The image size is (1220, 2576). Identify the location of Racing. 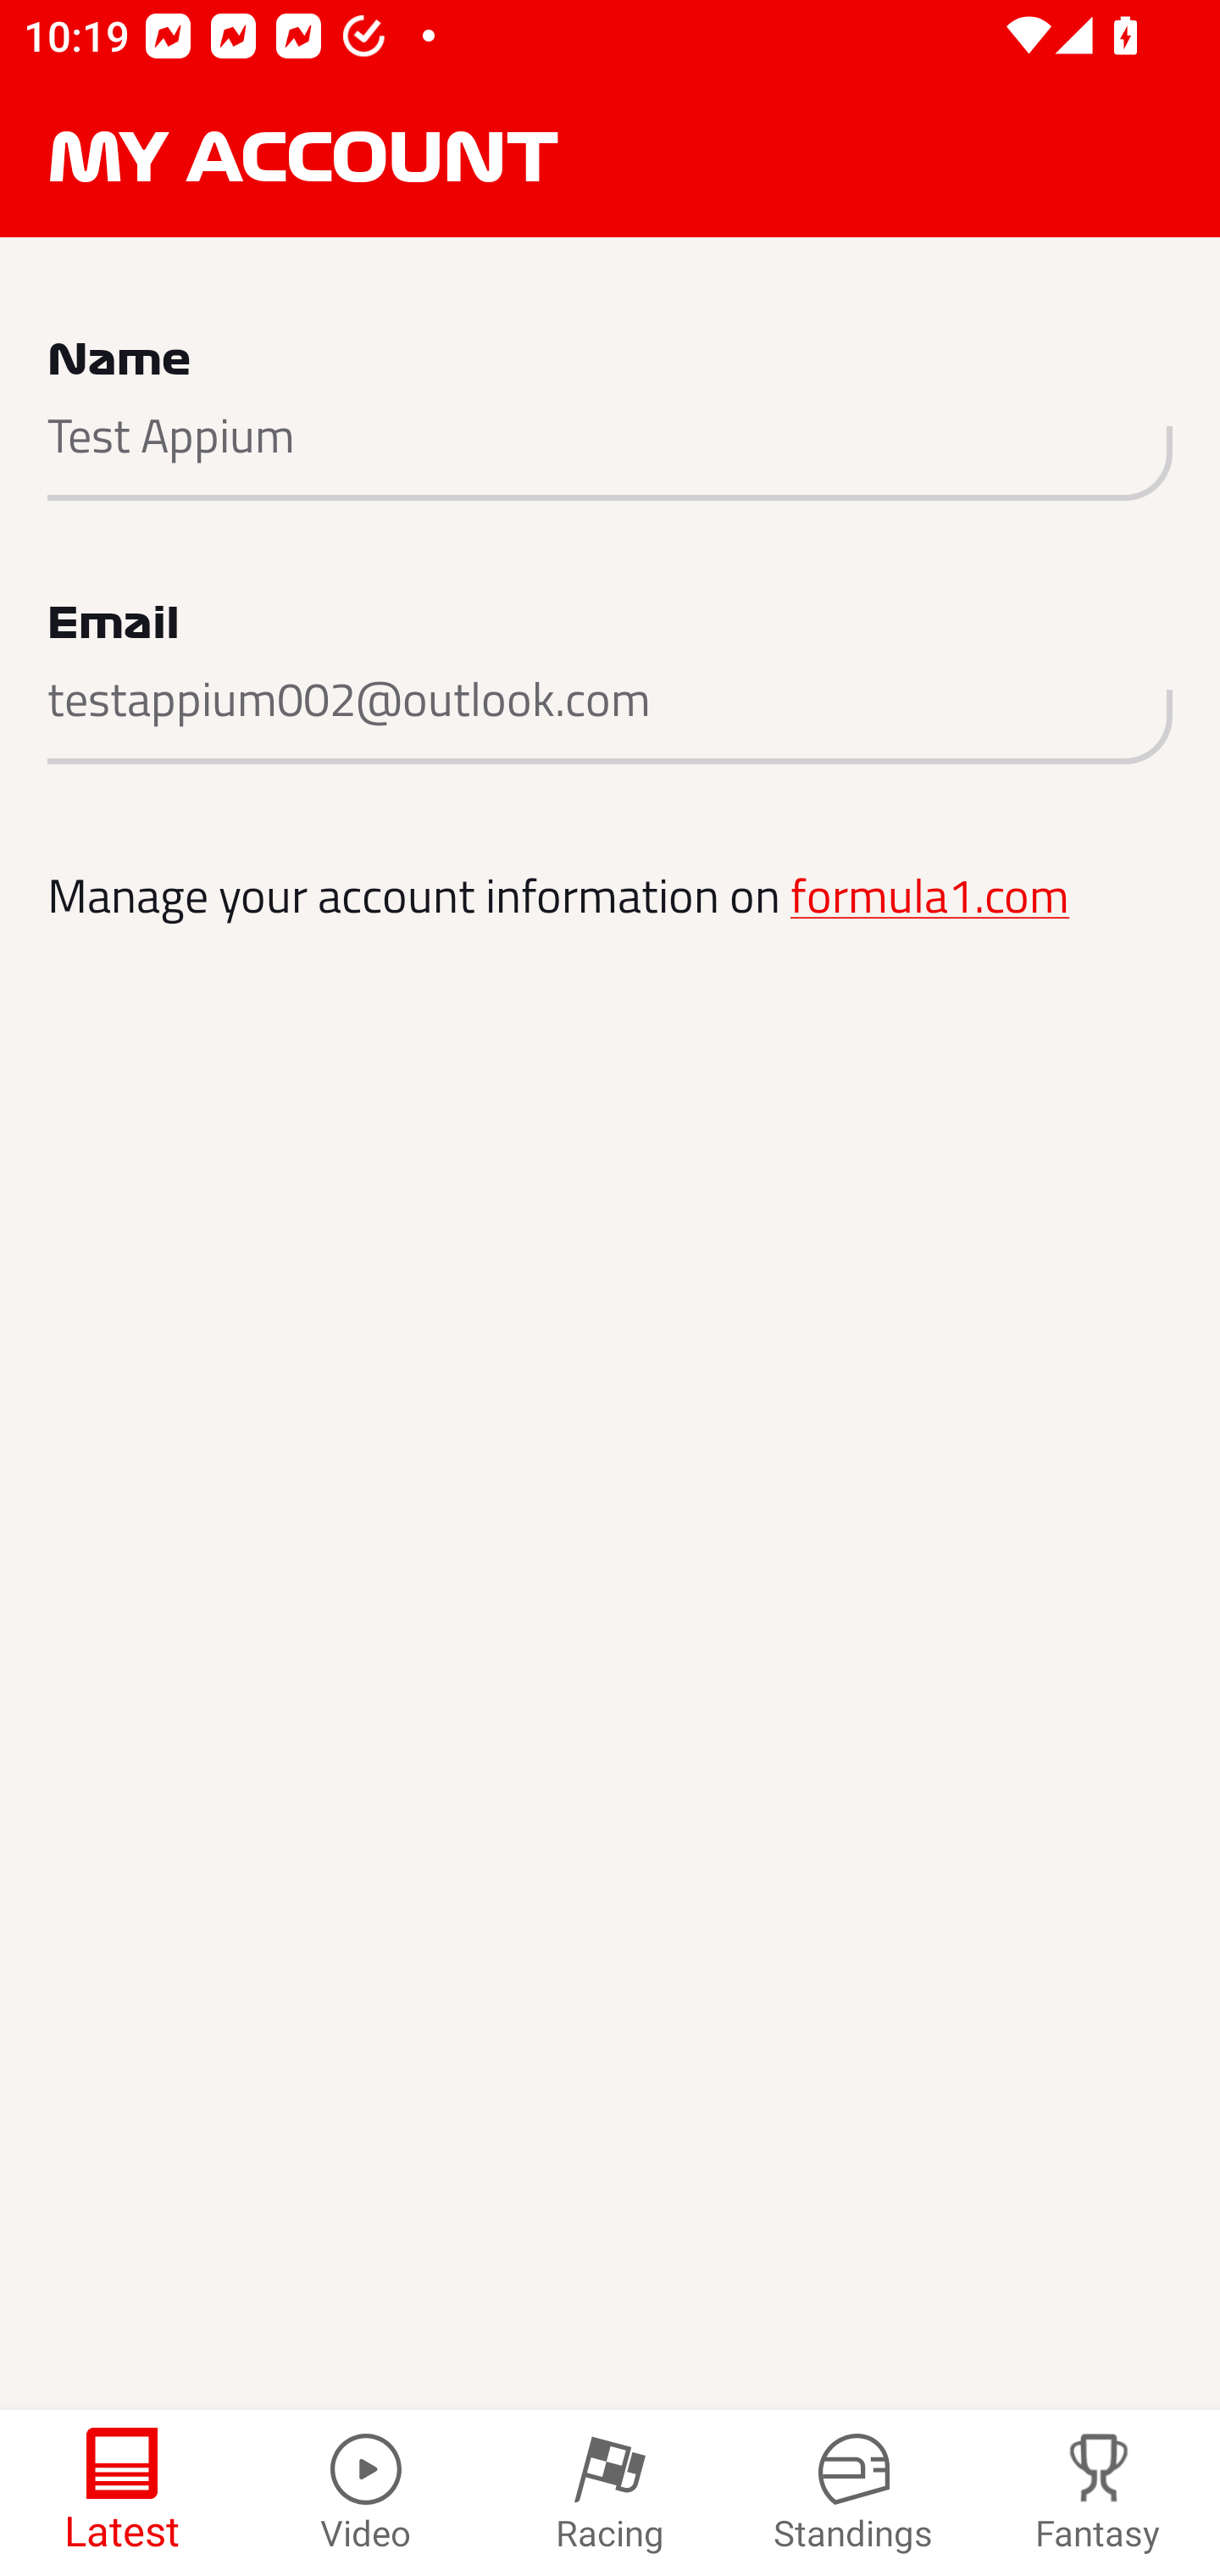
(610, 2493).